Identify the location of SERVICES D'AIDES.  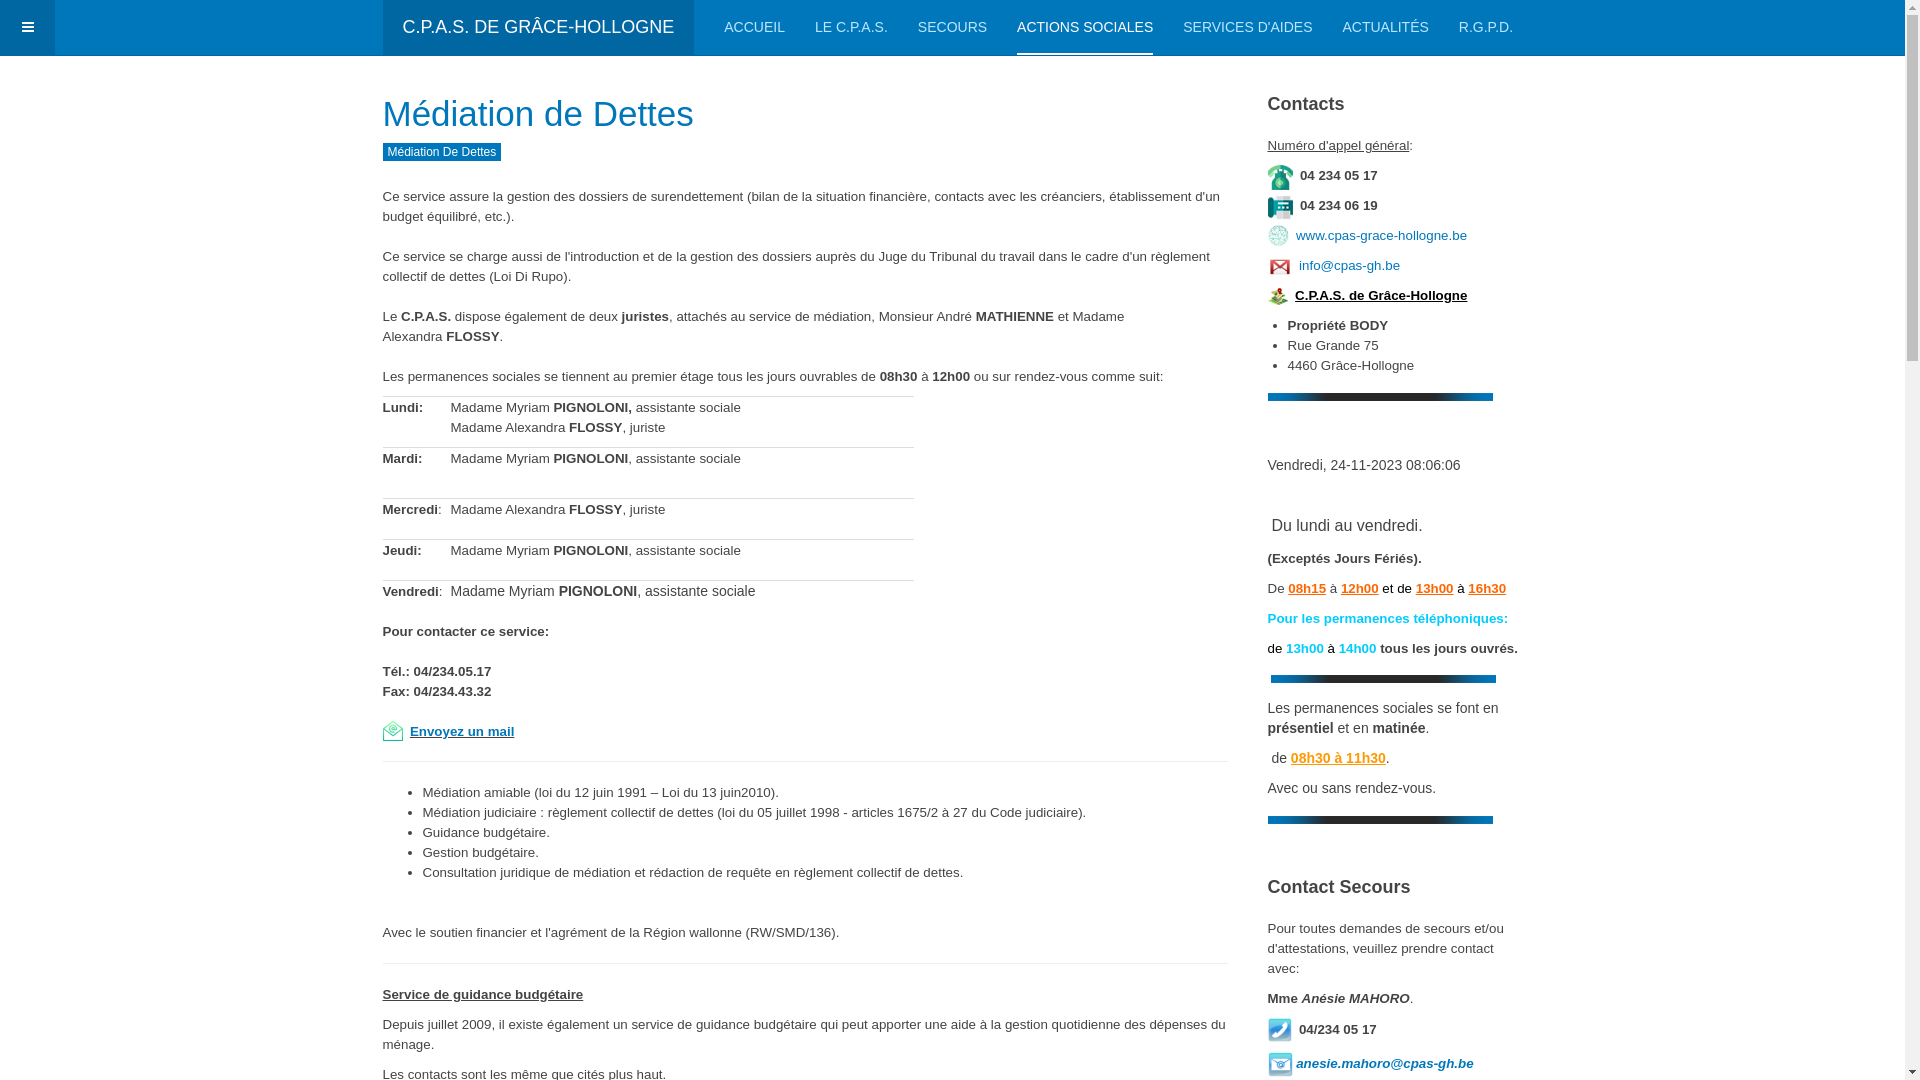
(1248, 28).